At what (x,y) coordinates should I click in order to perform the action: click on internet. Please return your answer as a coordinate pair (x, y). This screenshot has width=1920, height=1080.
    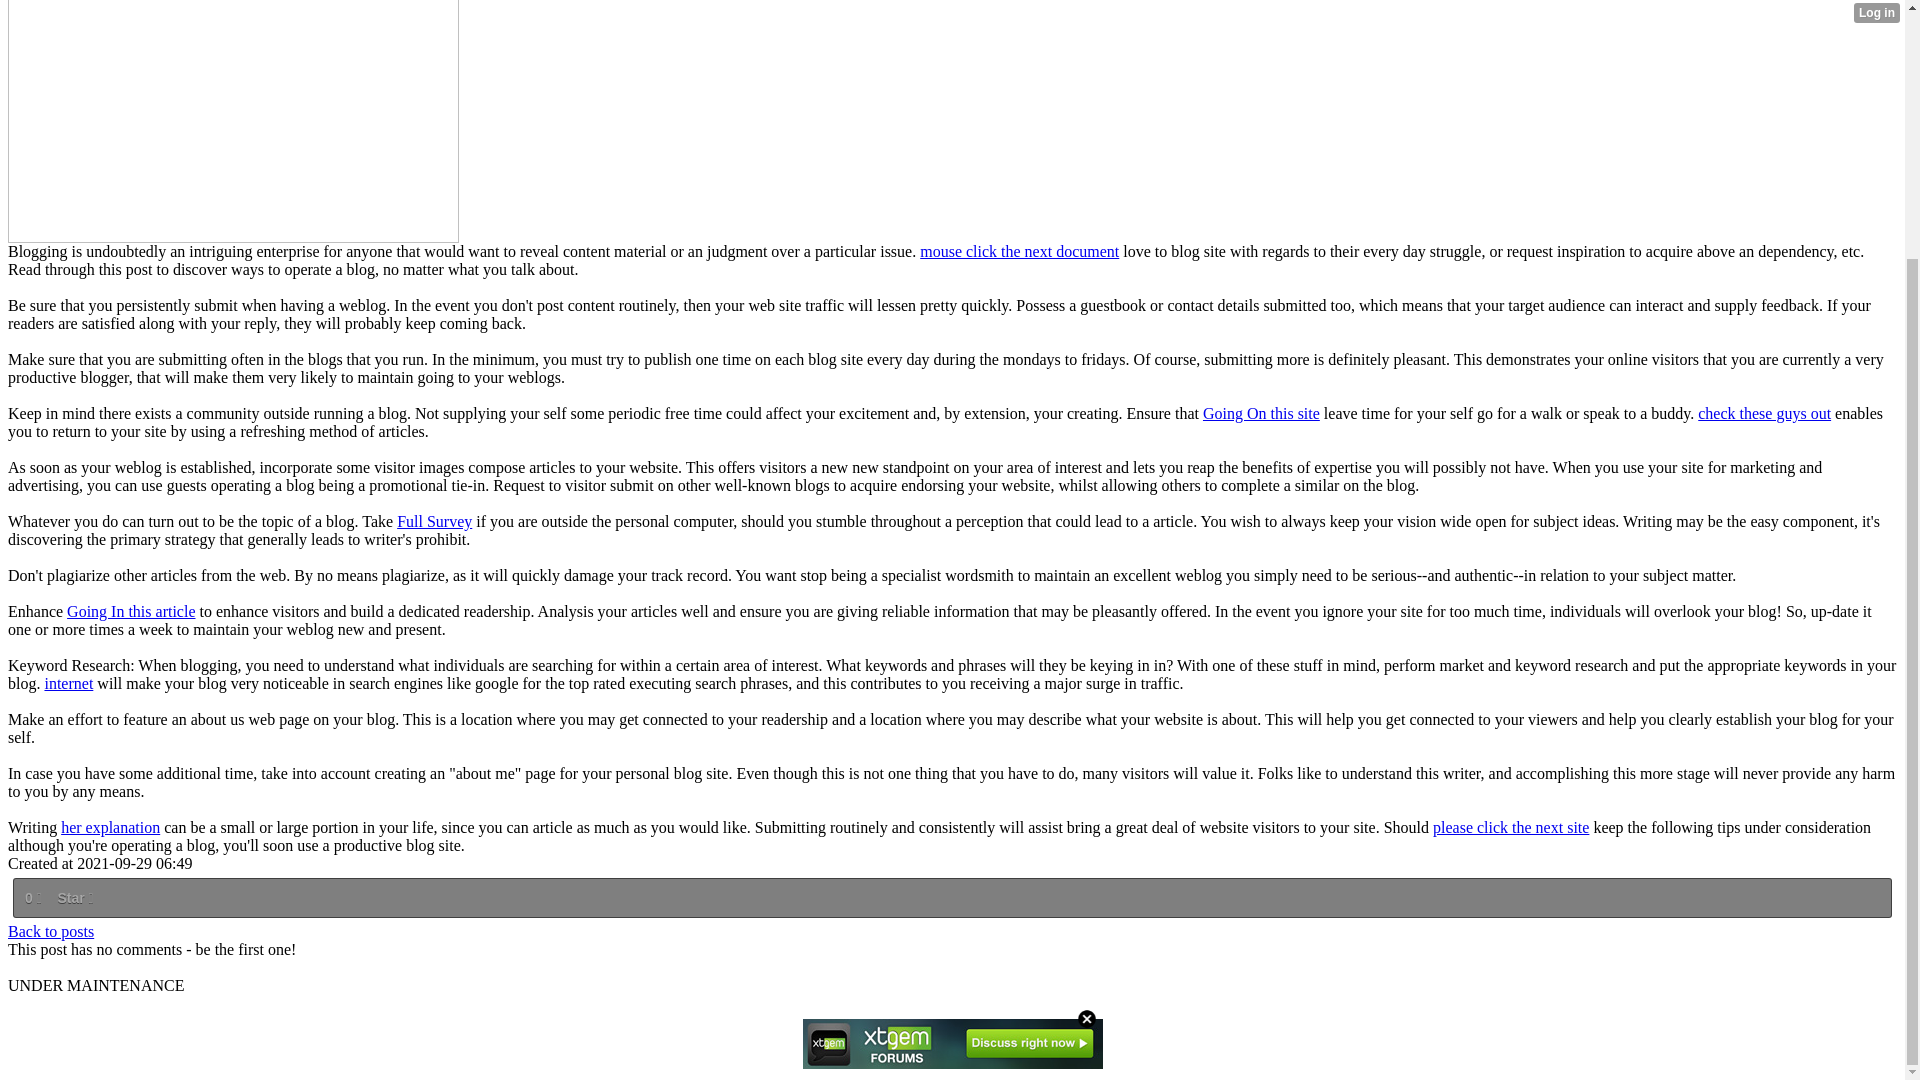
    Looking at the image, I should click on (68, 684).